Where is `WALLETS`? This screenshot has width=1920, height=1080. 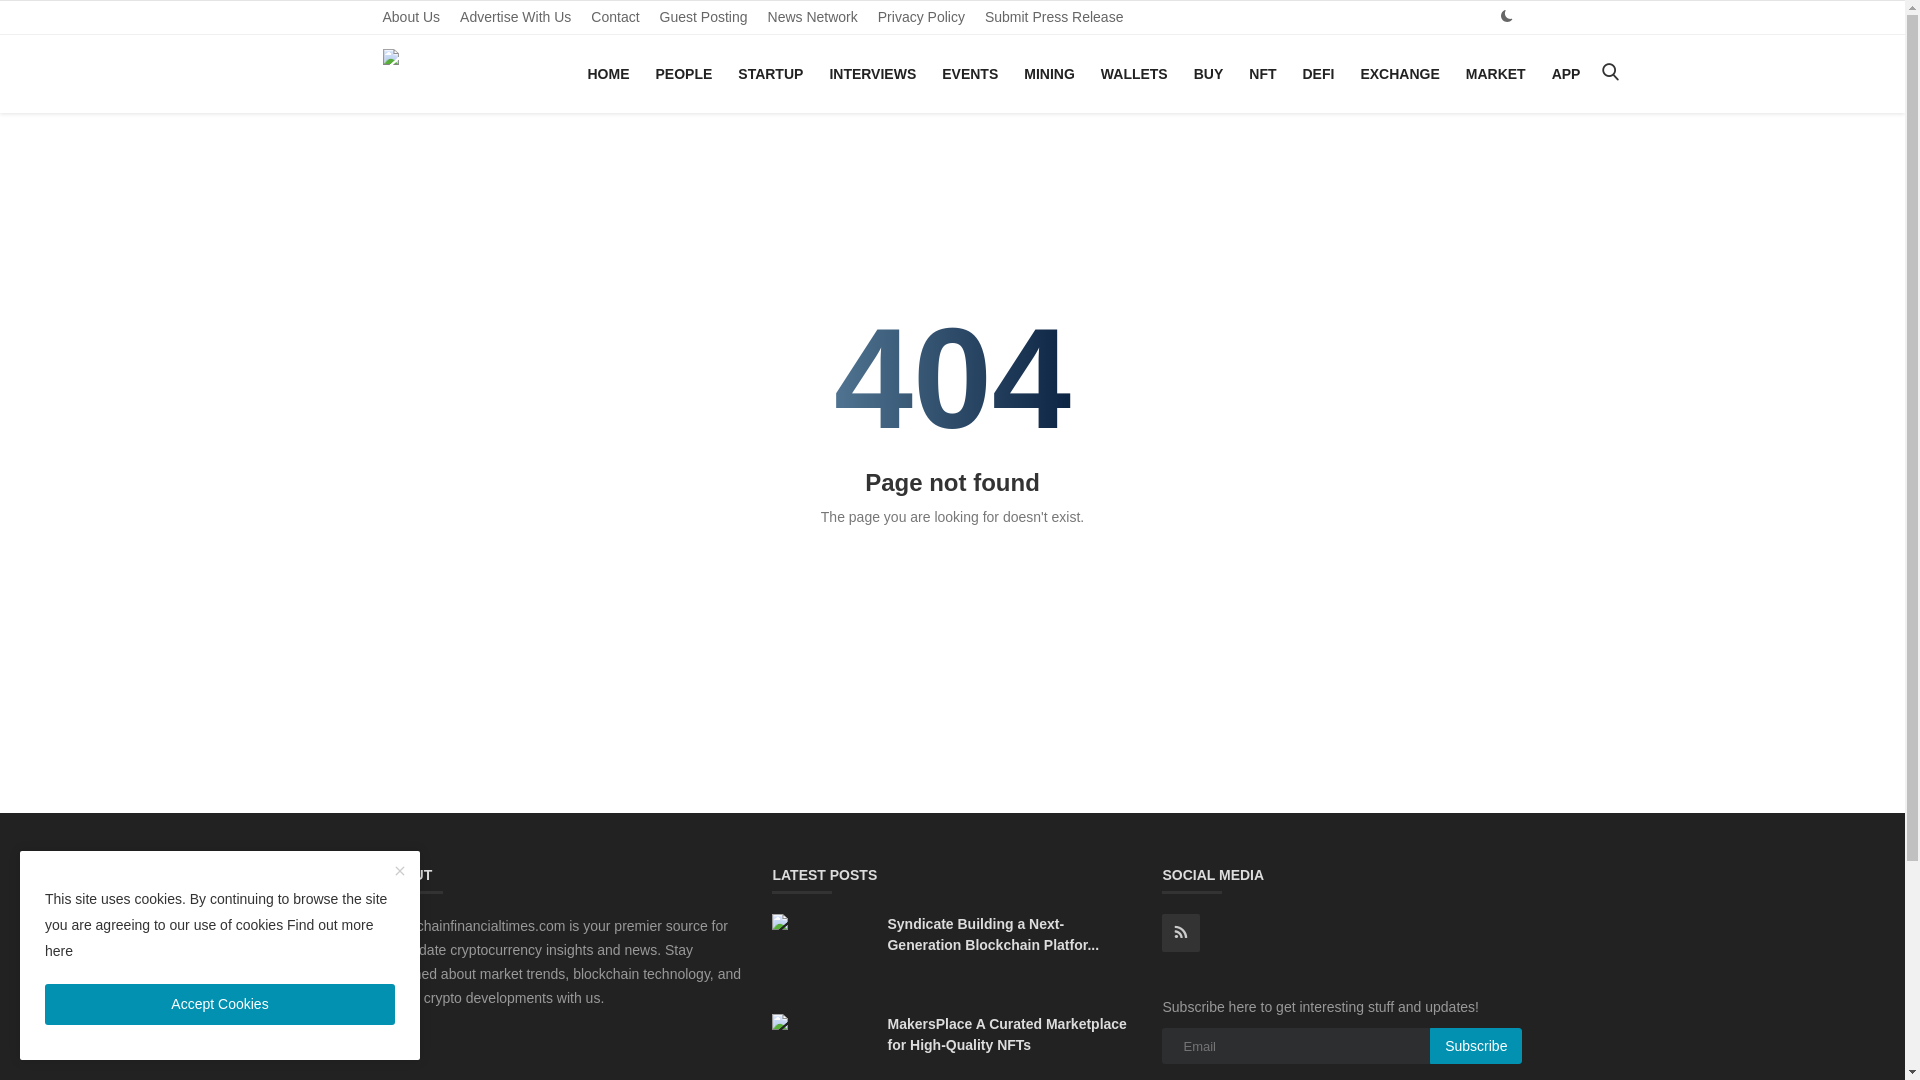
WALLETS is located at coordinates (1134, 74).